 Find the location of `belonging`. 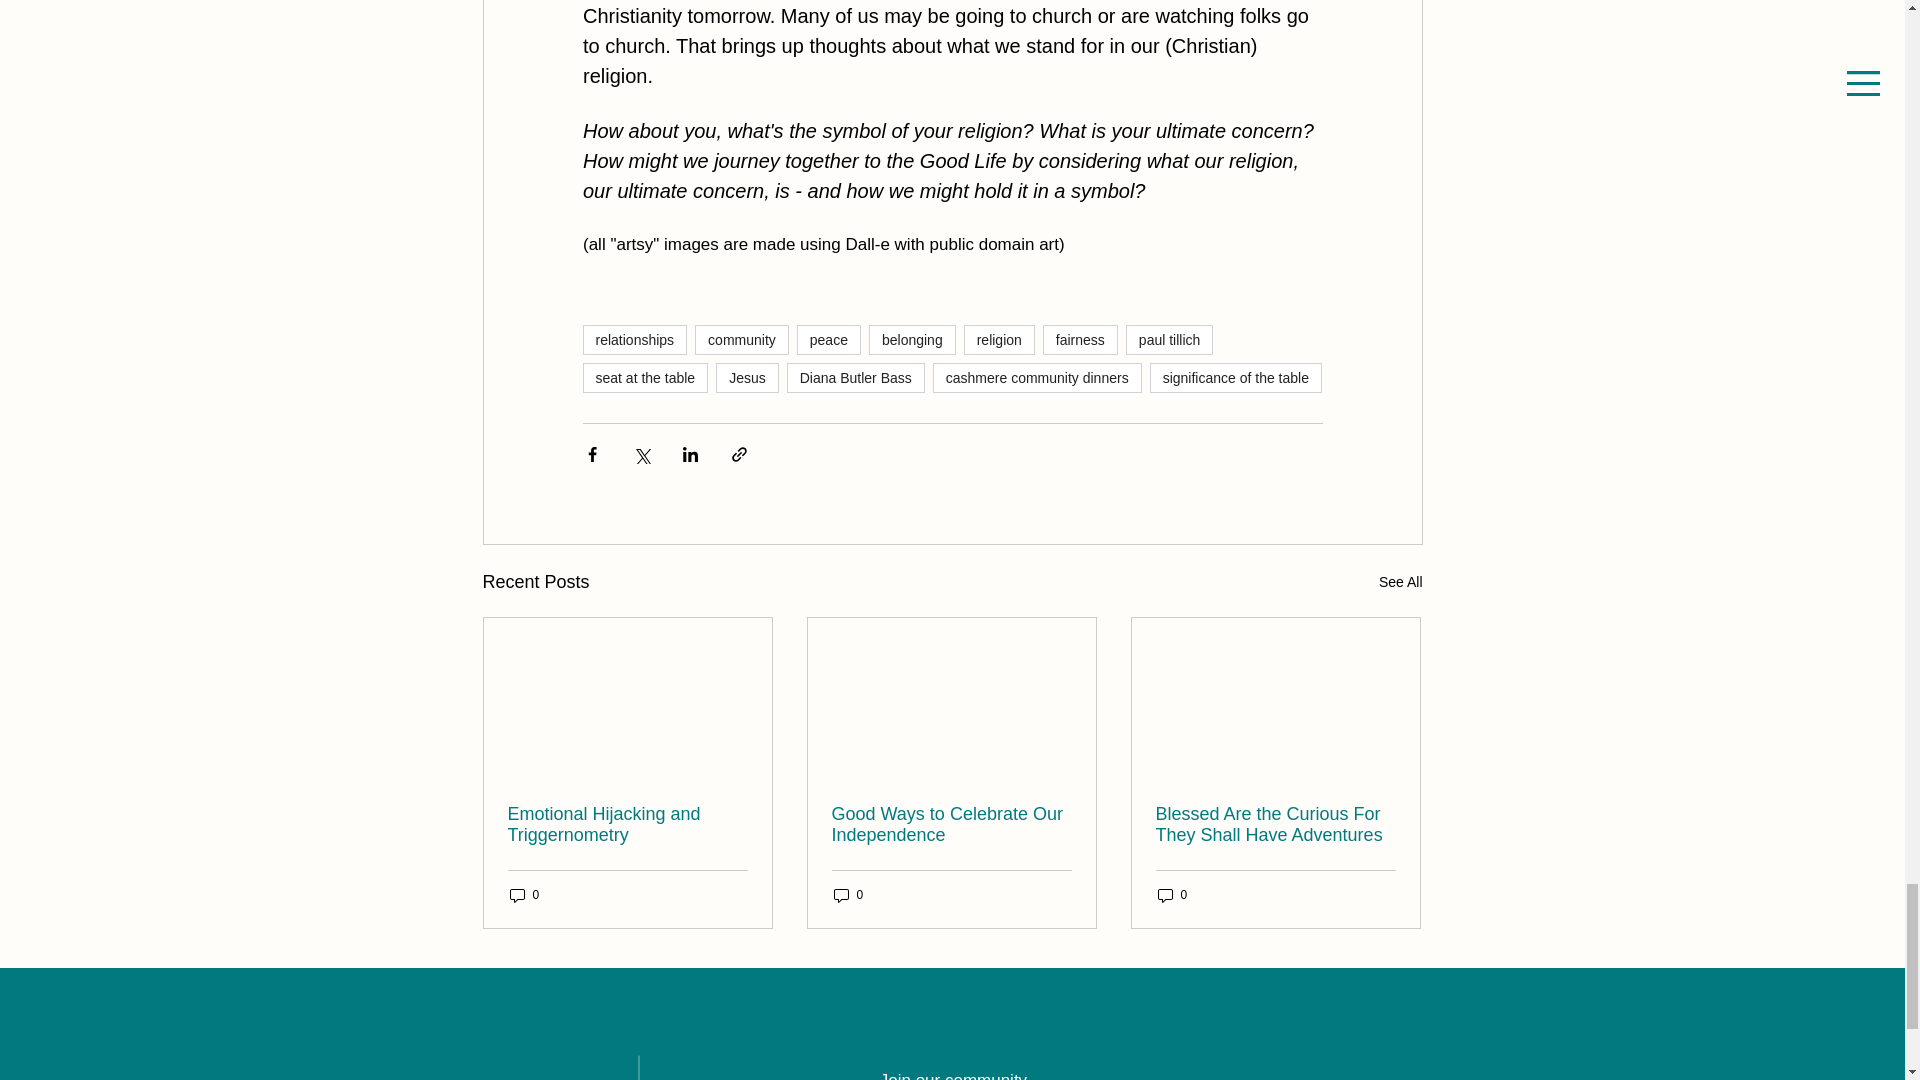

belonging is located at coordinates (912, 340).